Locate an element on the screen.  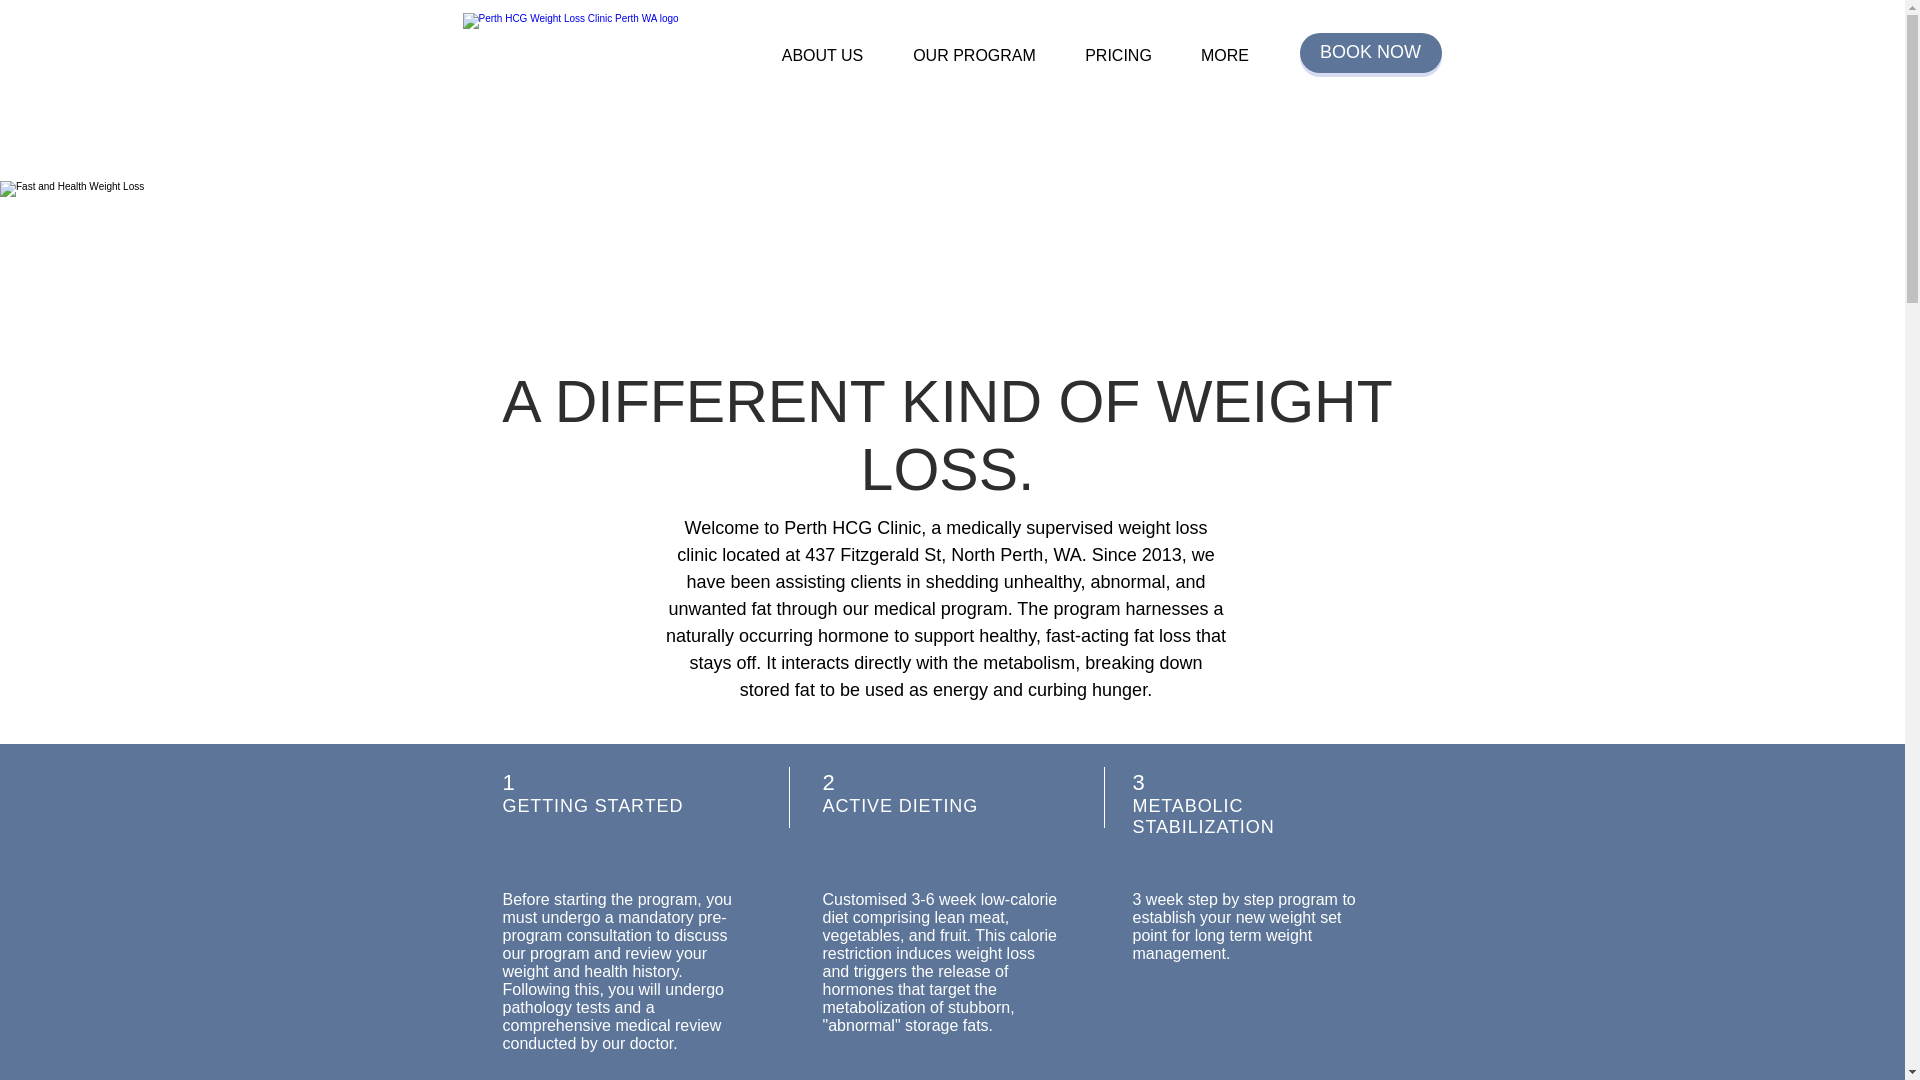
ABOUT US is located at coordinates (822, 56).